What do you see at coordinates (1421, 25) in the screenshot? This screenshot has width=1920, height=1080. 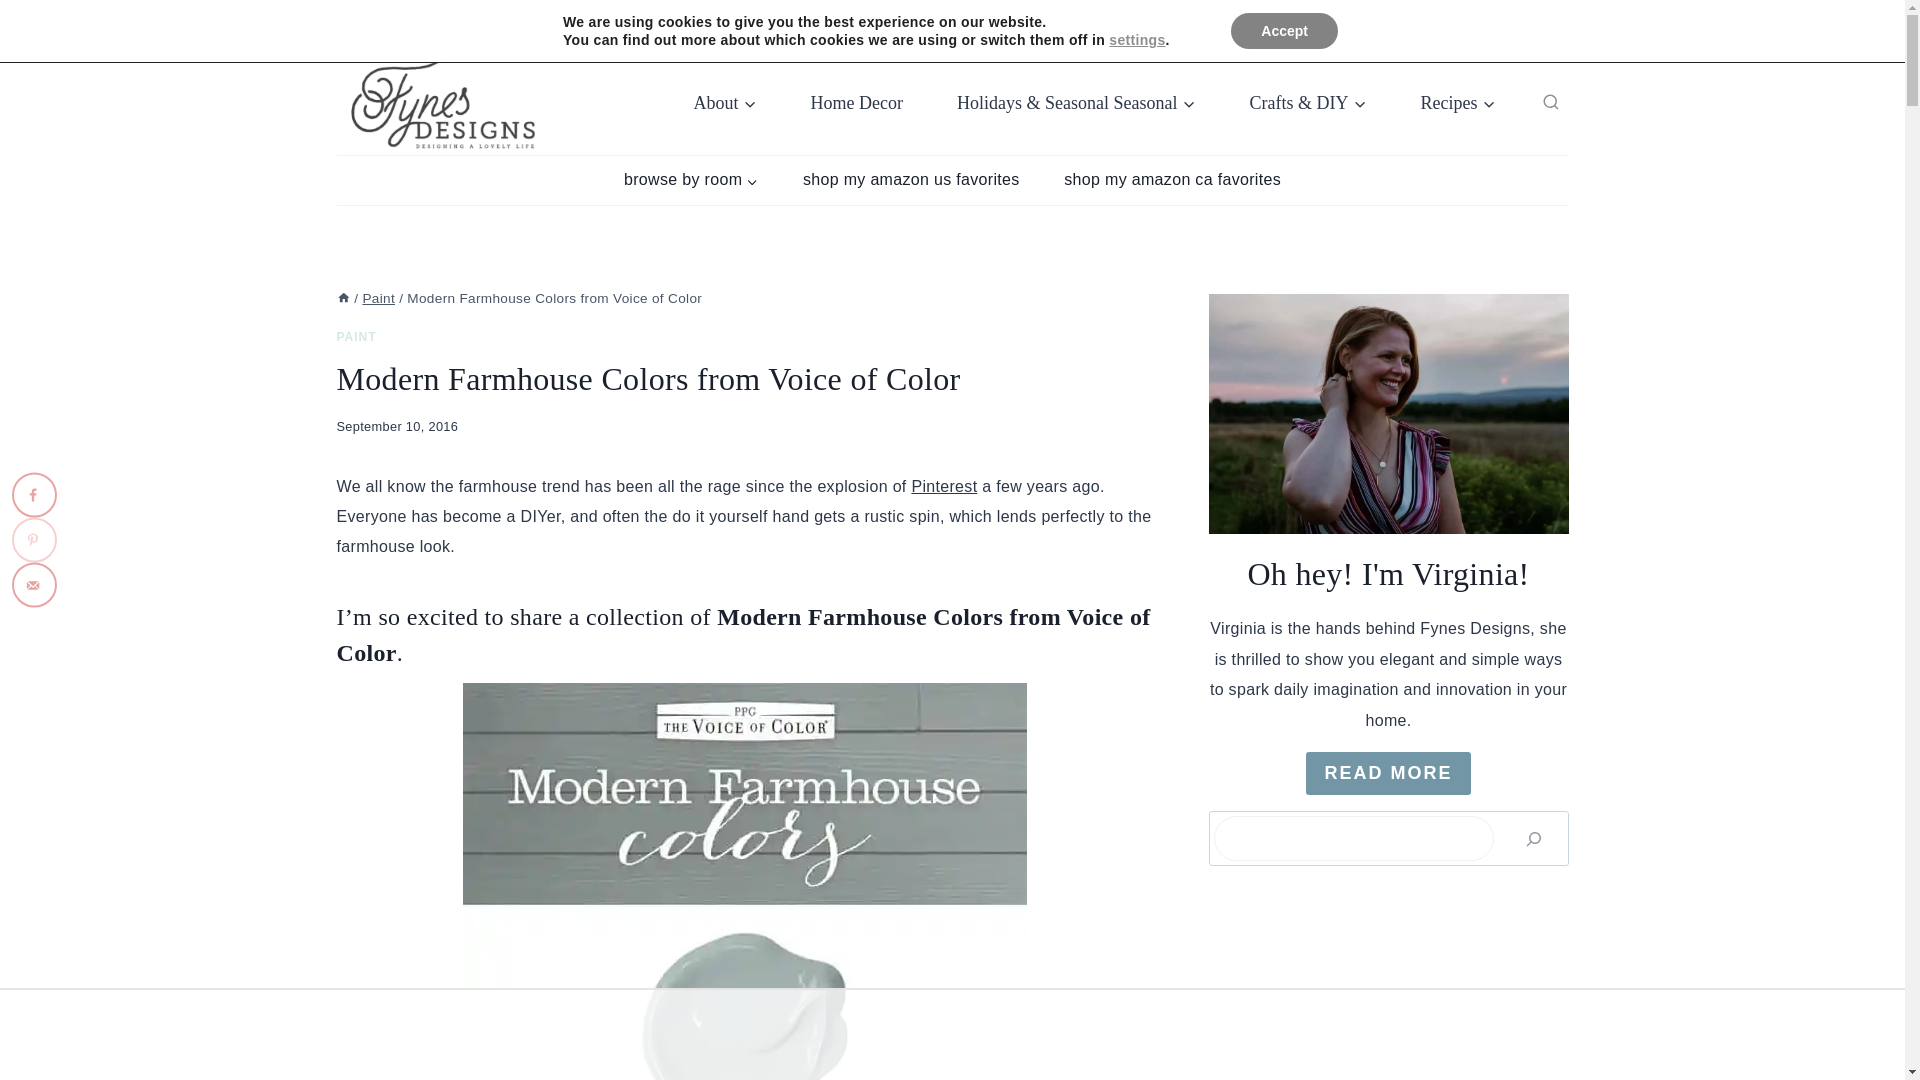 I see `5 Ways to Make Your Boring Decor Beautiful!` at bounding box center [1421, 25].